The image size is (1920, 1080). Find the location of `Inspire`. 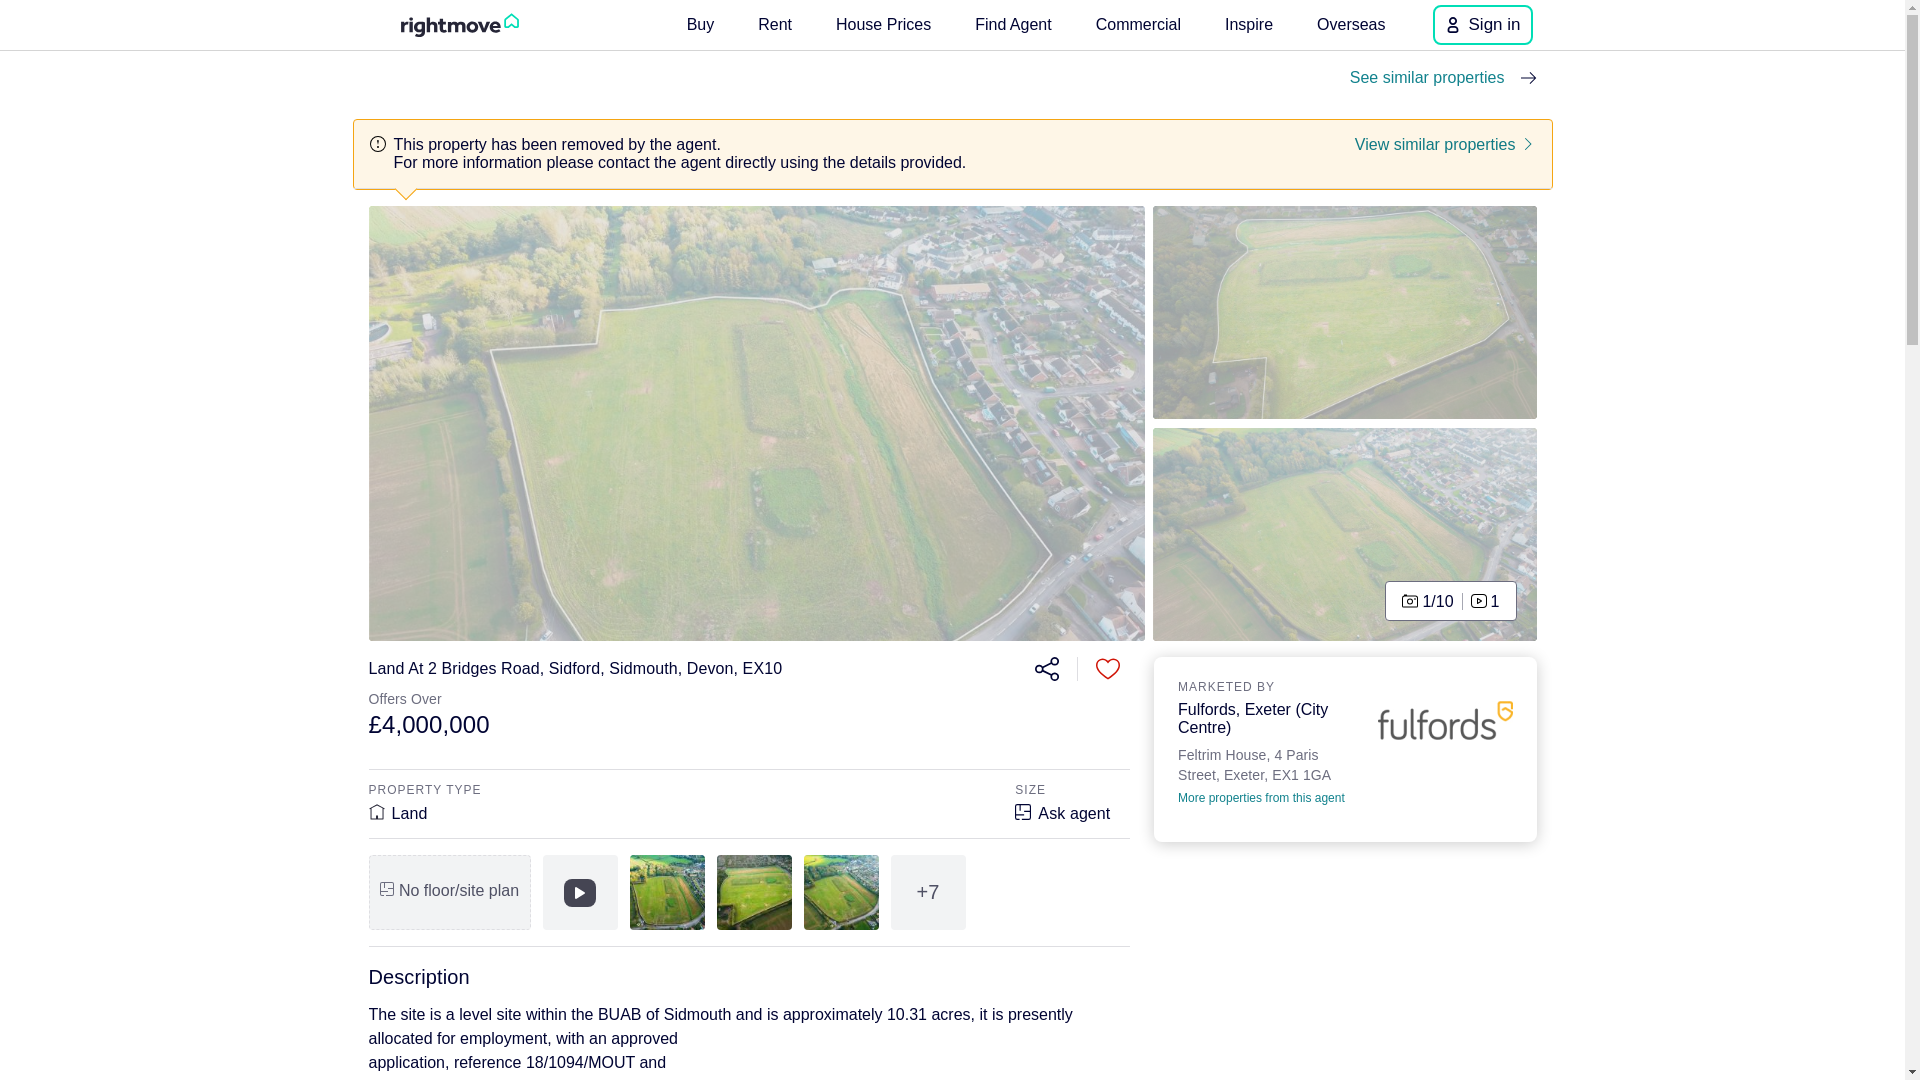

Inspire is located at coordinates (1248, 24).